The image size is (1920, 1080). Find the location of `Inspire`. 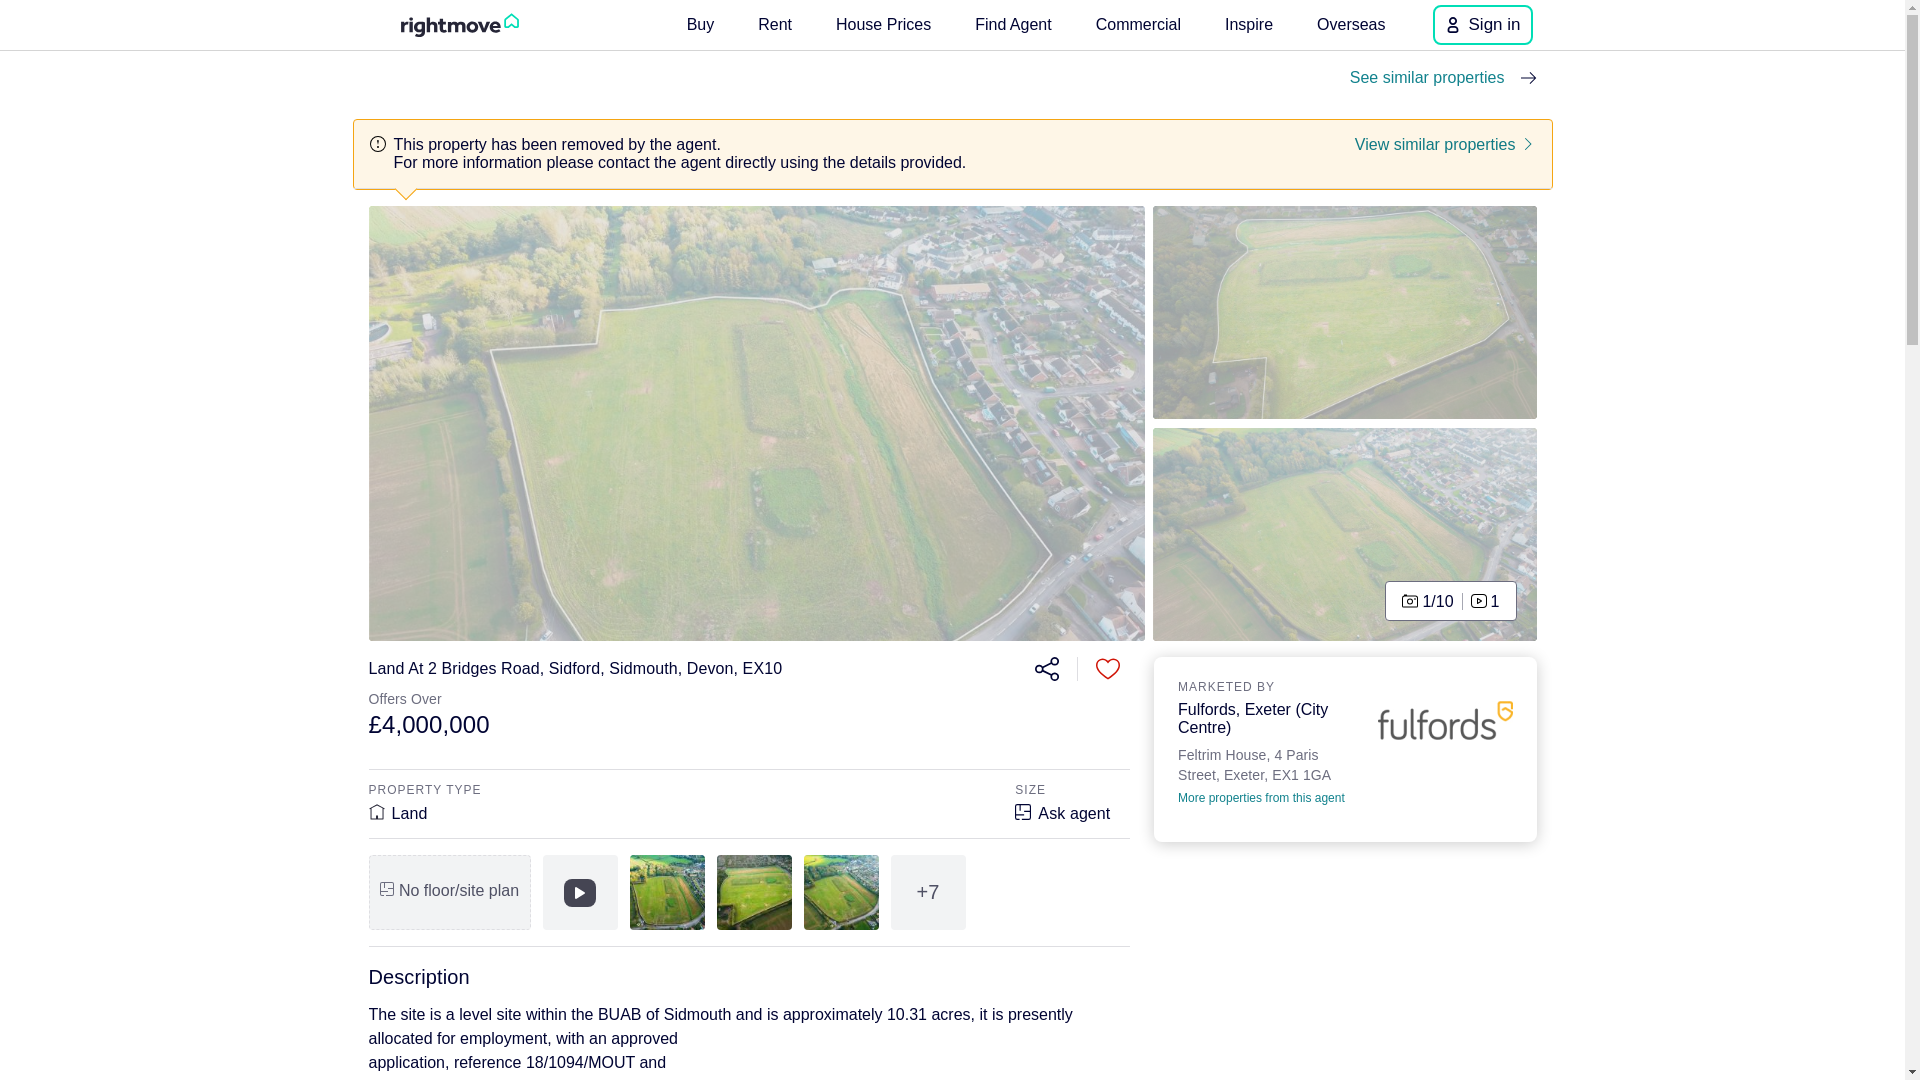

Inspire is located at coordinates (1248, 24).